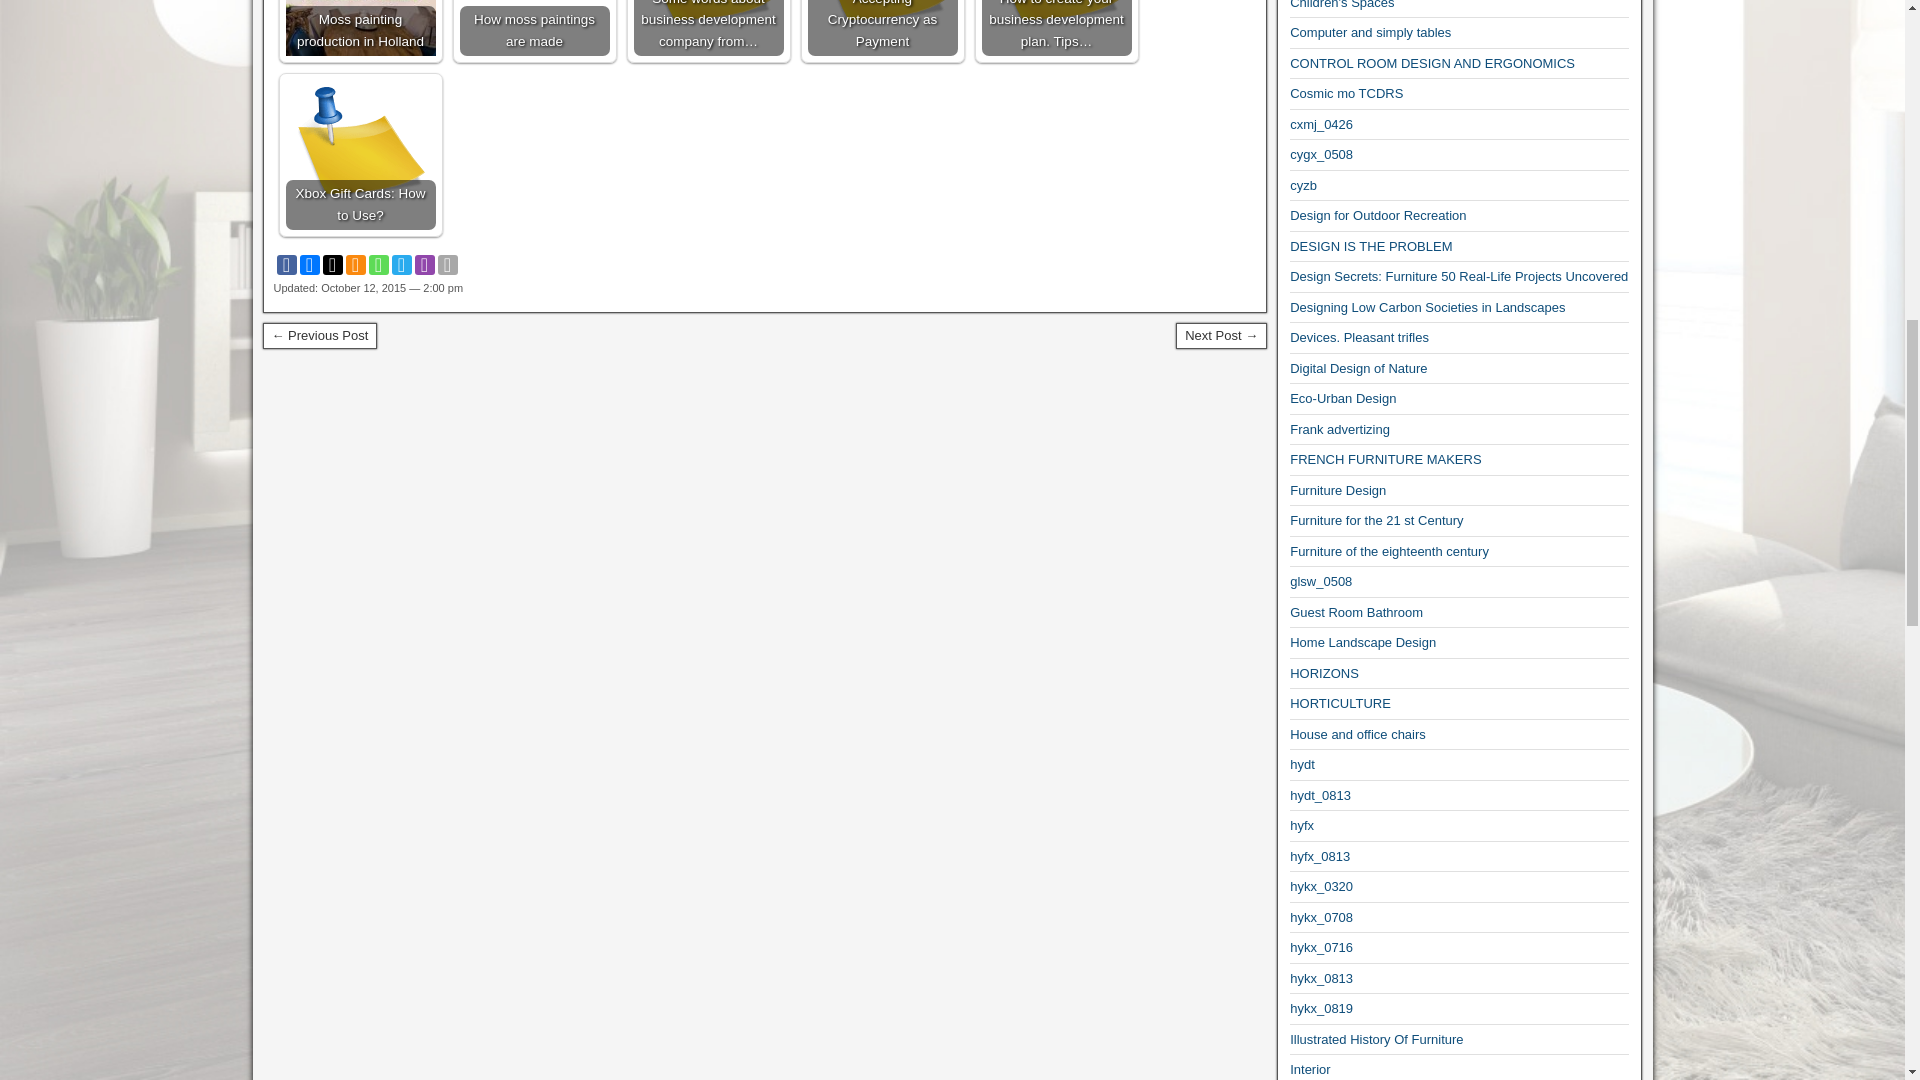 Image resolution: width=1920 pixels, height=1080 pixels. I want to click on How moss paintings are made, so click(535, 28).